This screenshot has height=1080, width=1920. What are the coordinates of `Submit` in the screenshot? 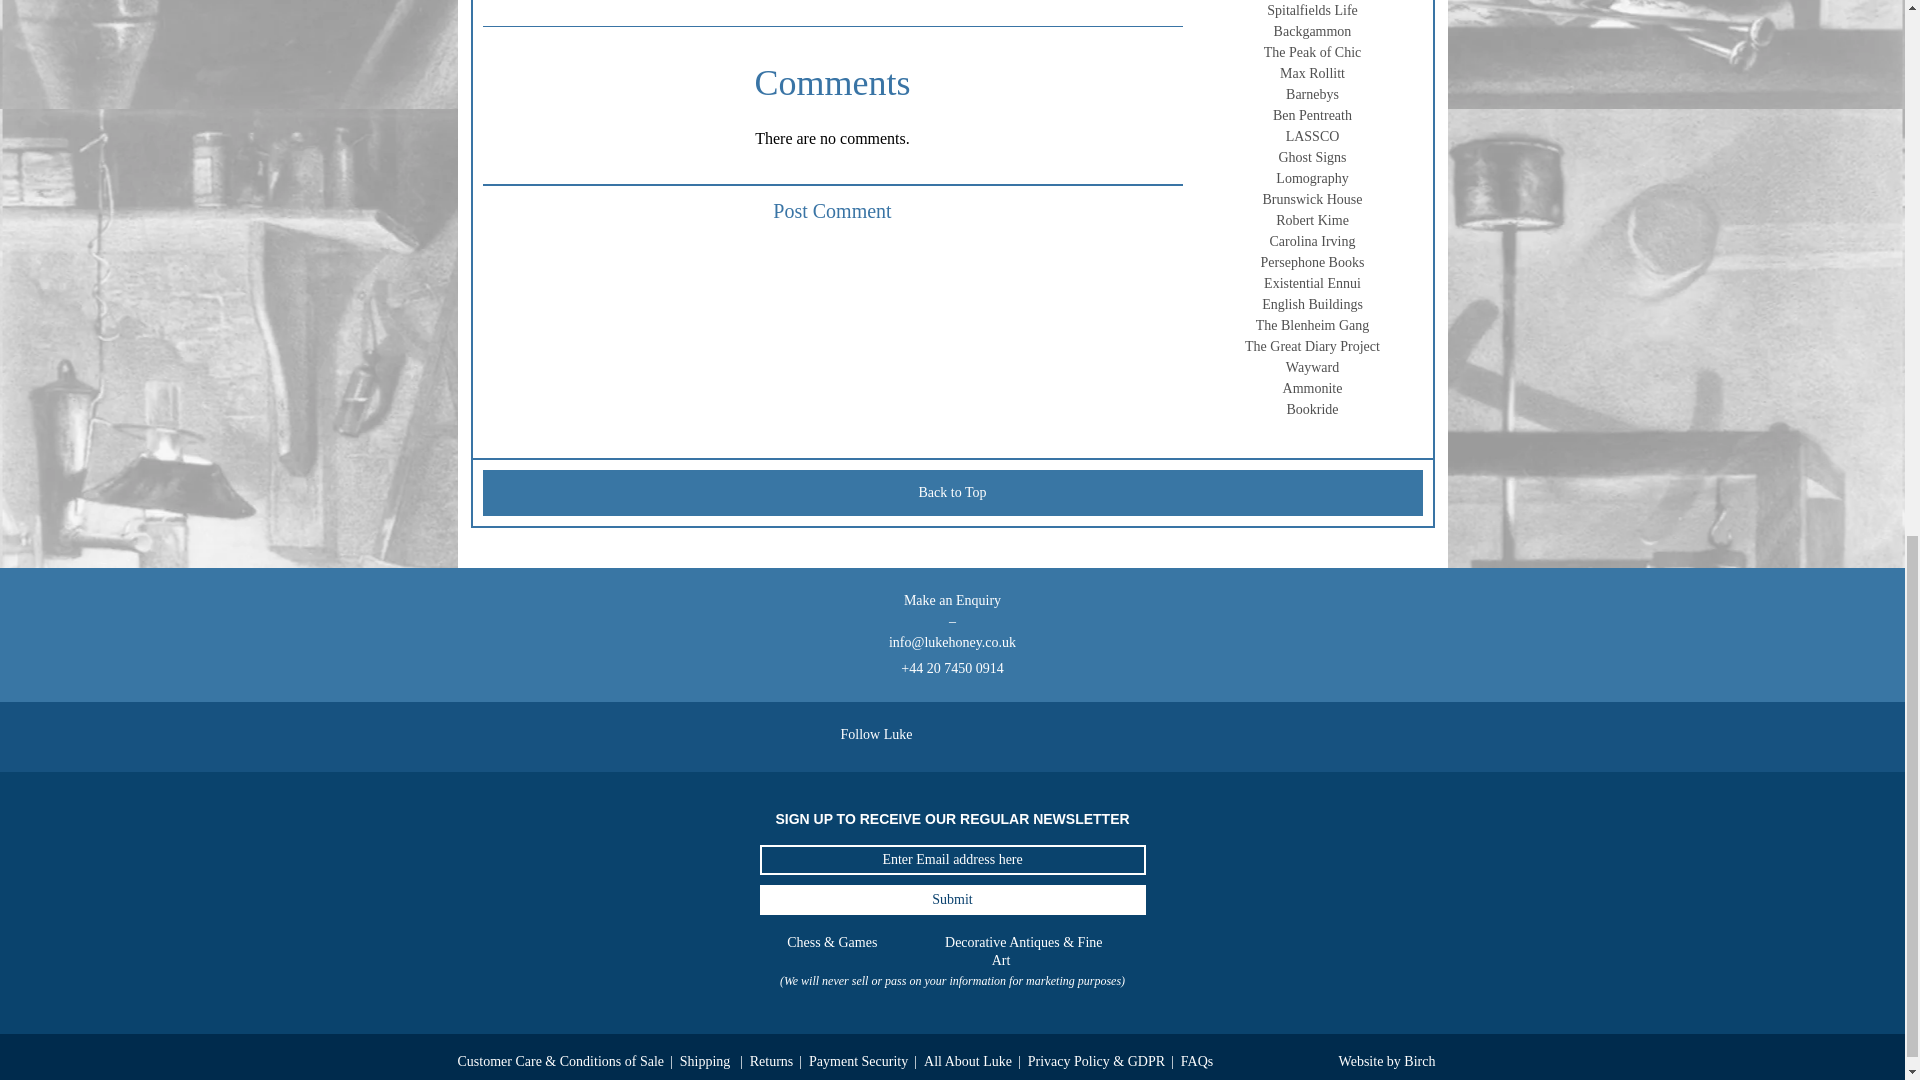 It's located at (953, 899).